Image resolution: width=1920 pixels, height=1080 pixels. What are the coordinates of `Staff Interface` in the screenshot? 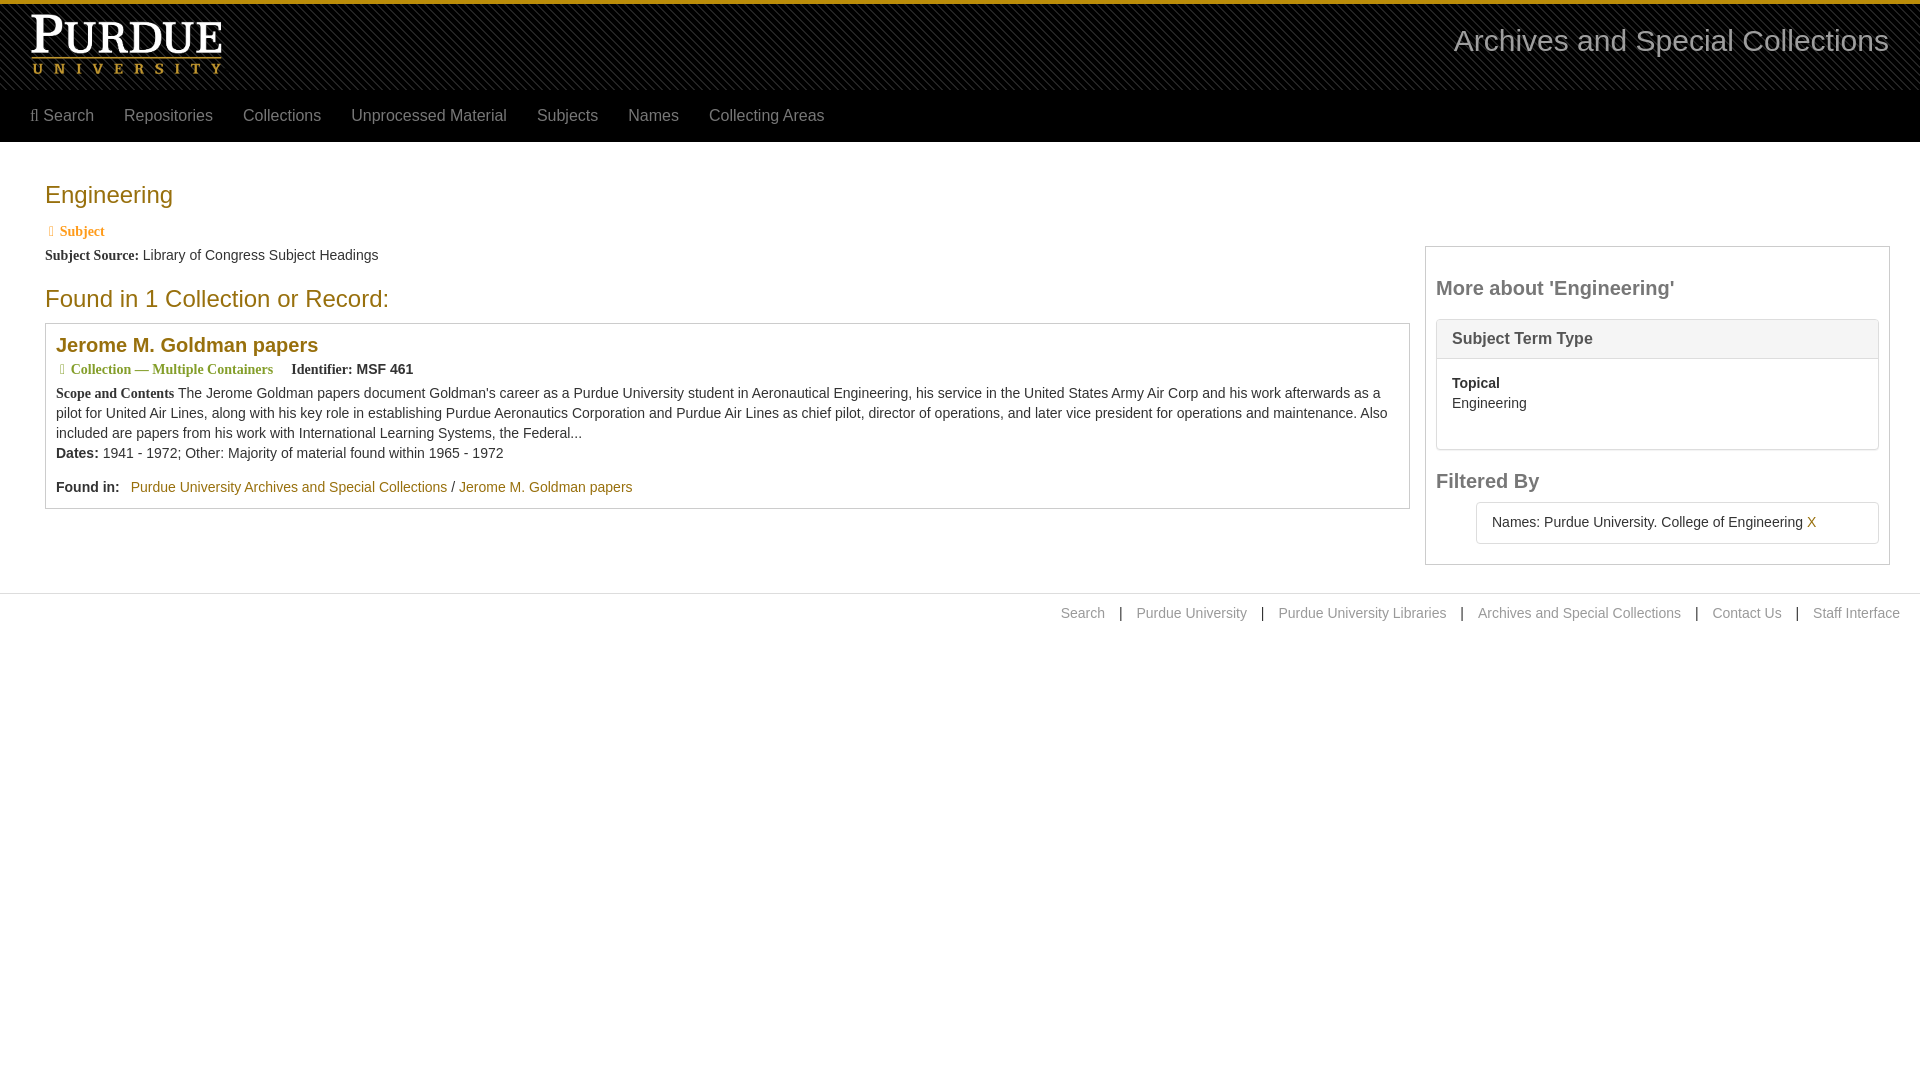 It's located at (1856, 612).